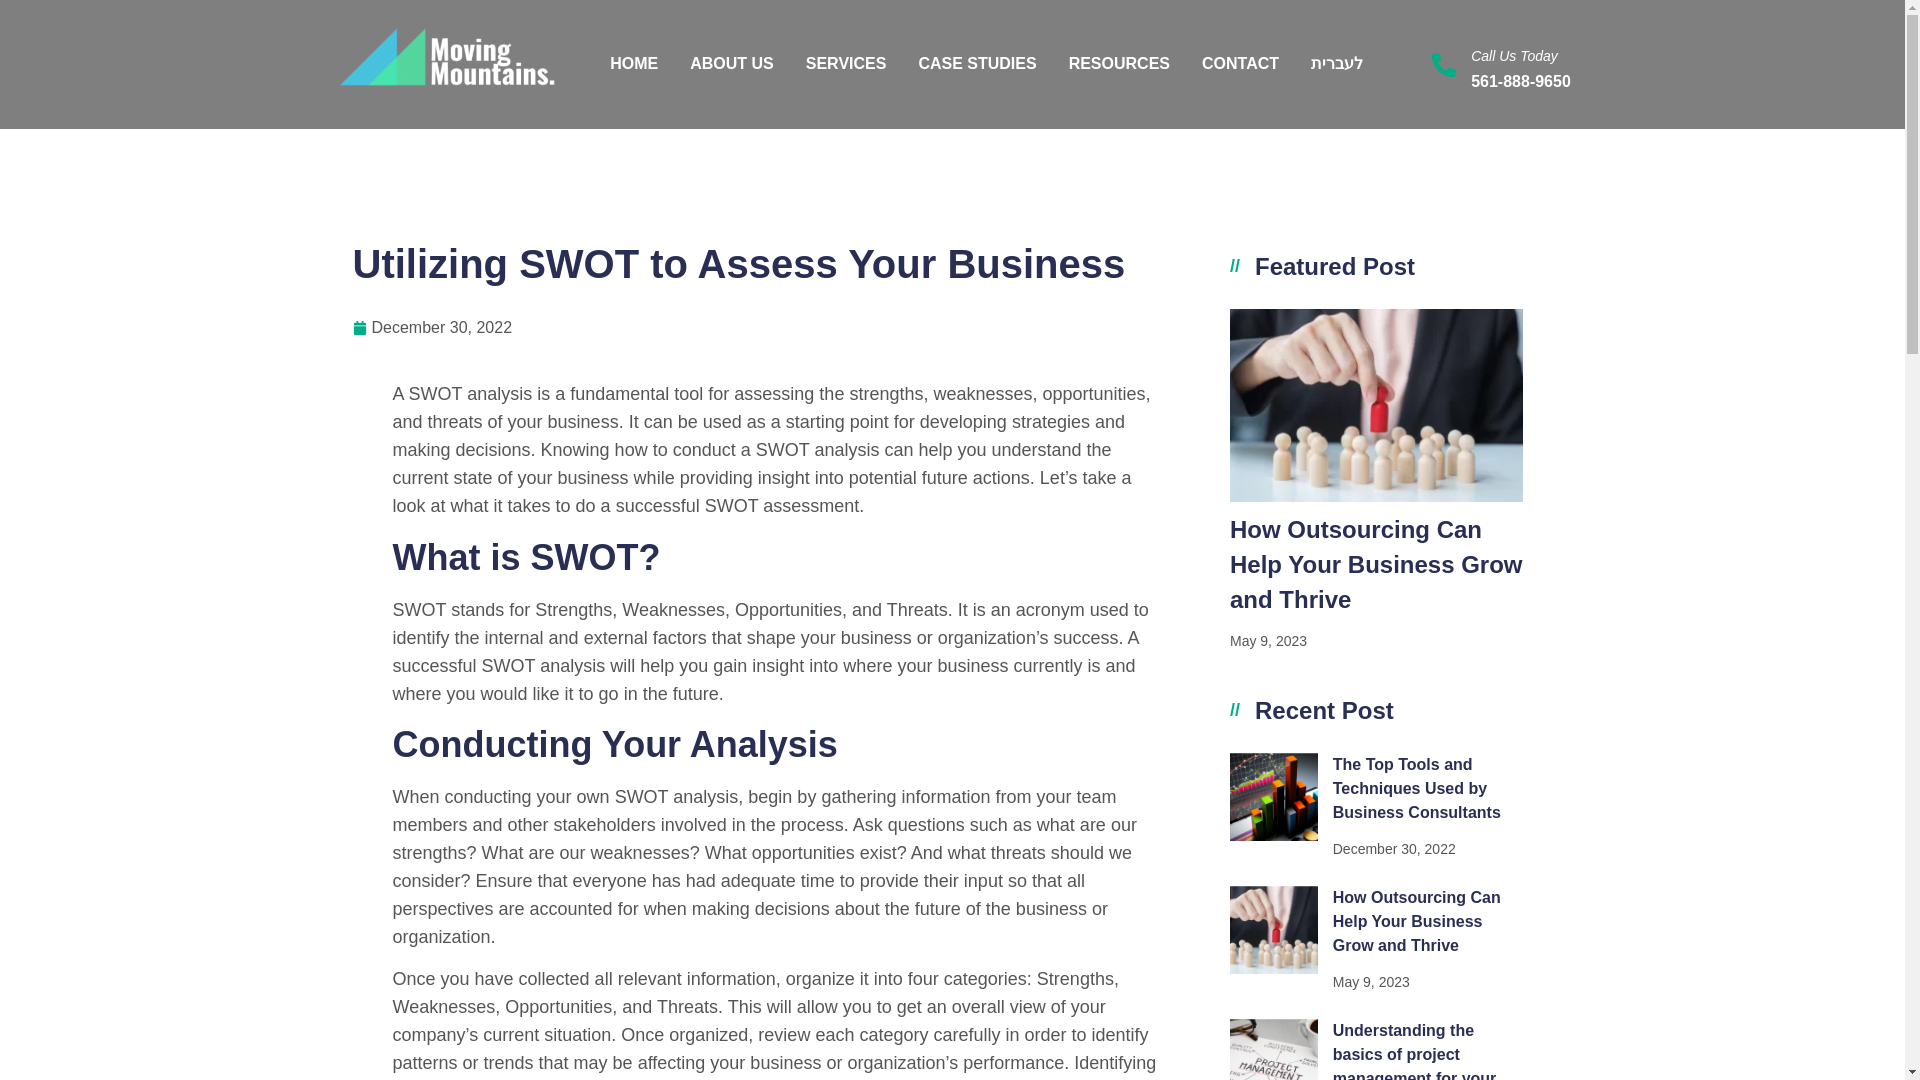 The height and width of the screenshot is (1080, 1920). Describe the element at coordinates (634, 64) in the screenshot. I see `HOME` at that location.